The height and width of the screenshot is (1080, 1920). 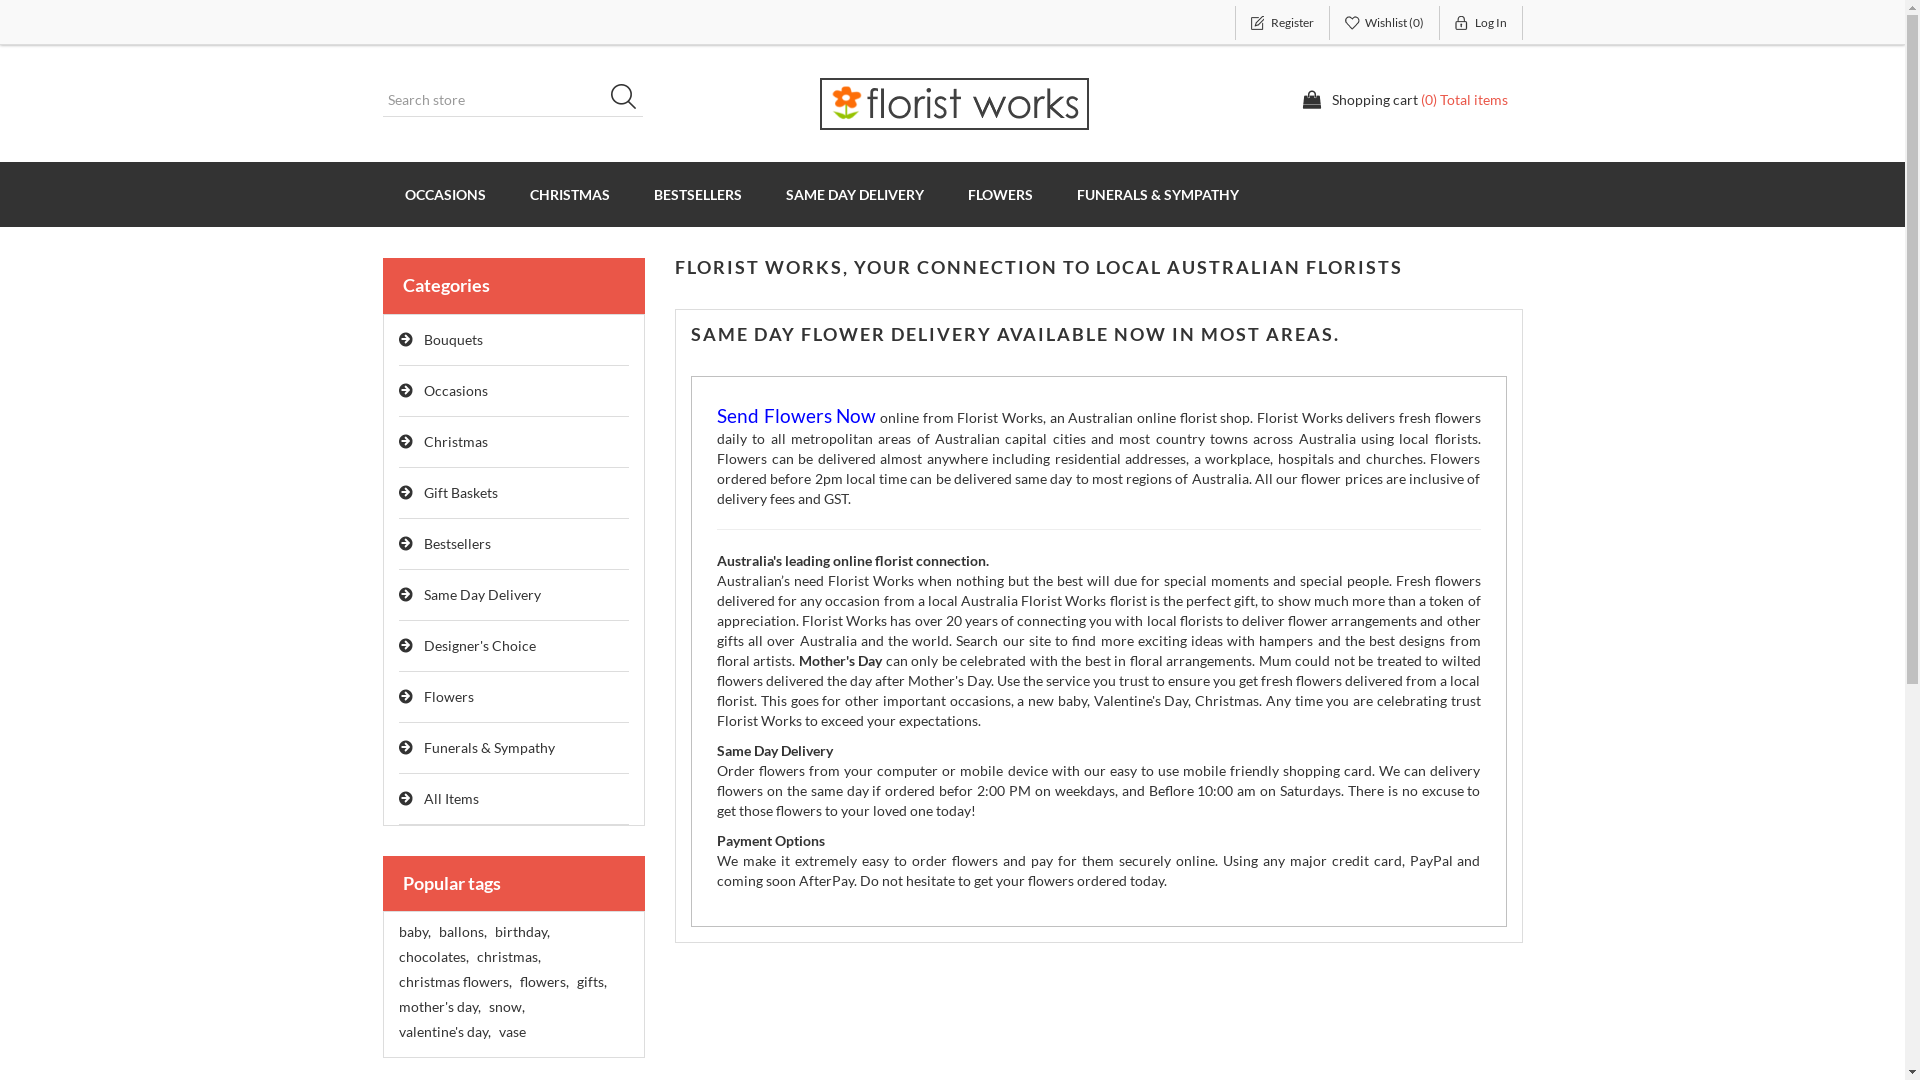 What do you see at coordinates (796, 418) in the screenshot?
I see `Send Flowers Now` at bounding box center [796, 418].